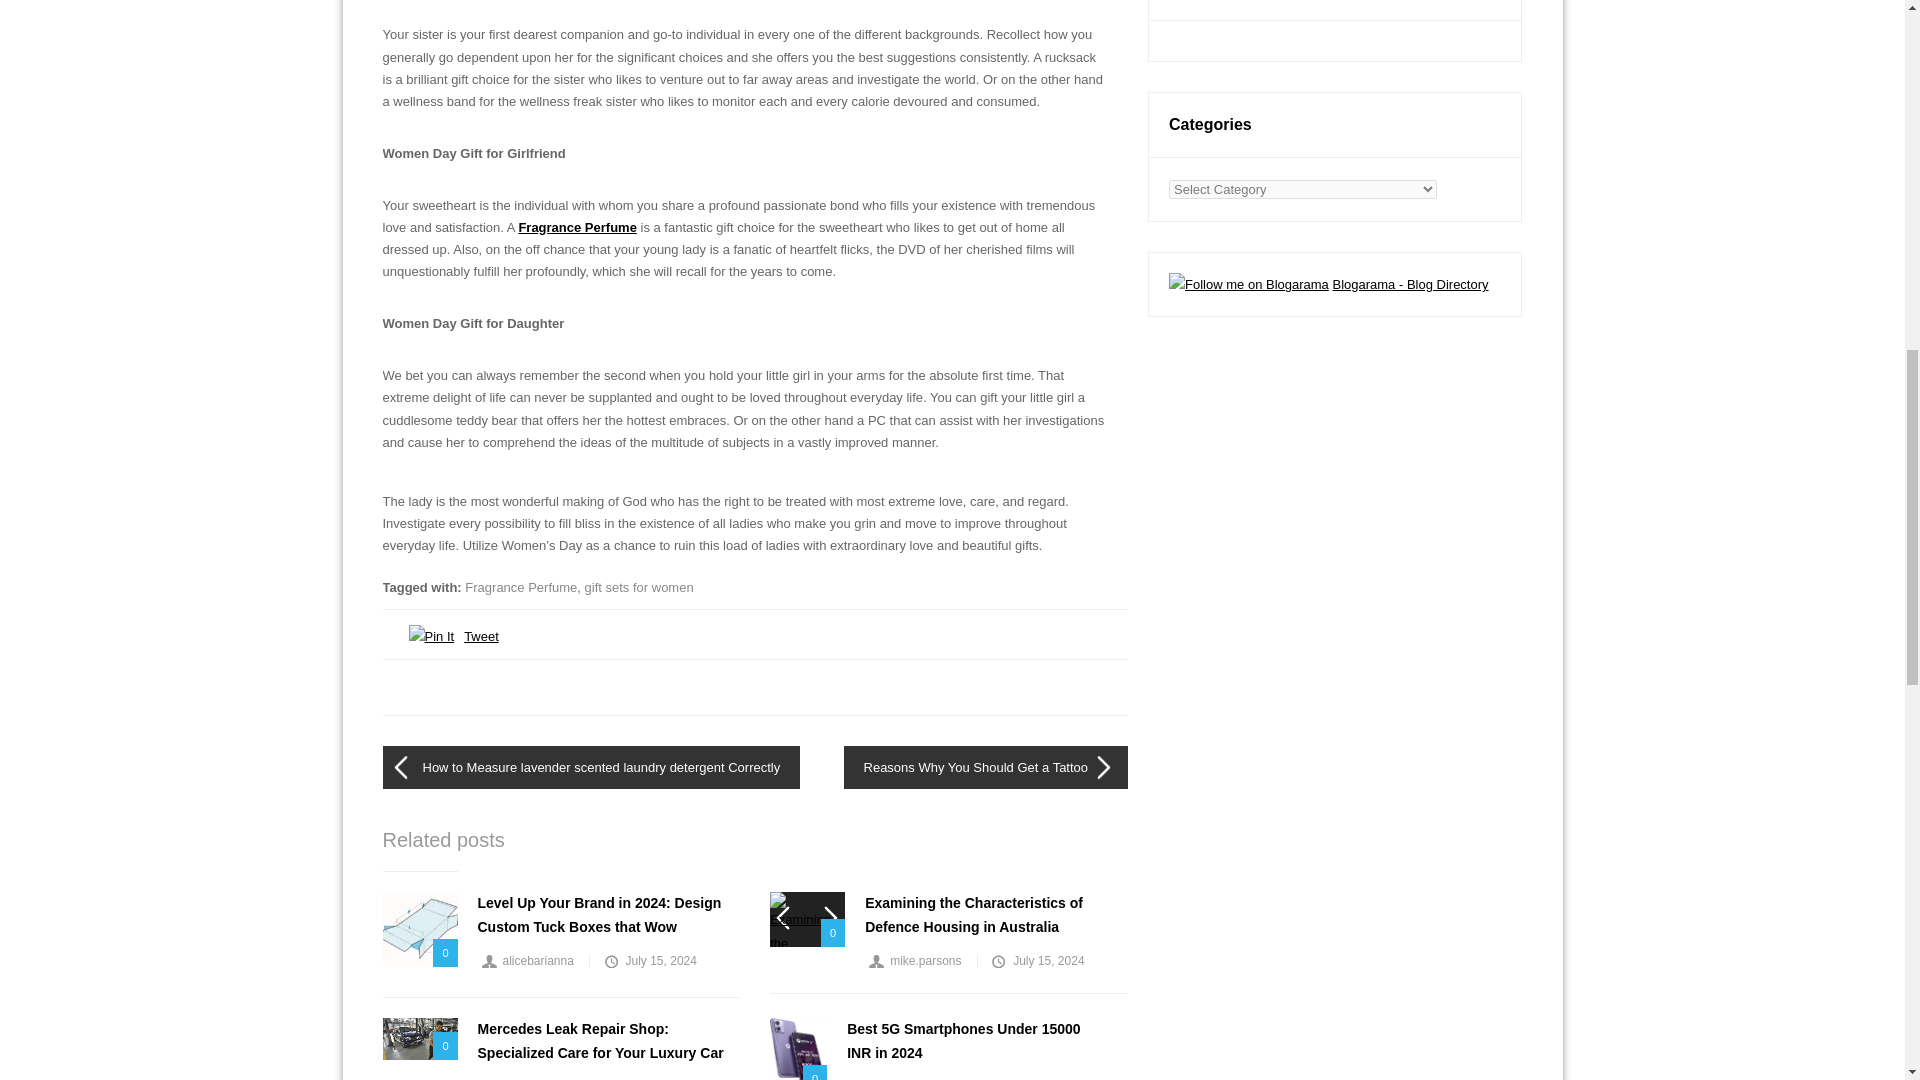 The image size is (1920, 1080). Describe the element at coordinates (430, 636) in the screenshot. I see `Pin It` at that location.